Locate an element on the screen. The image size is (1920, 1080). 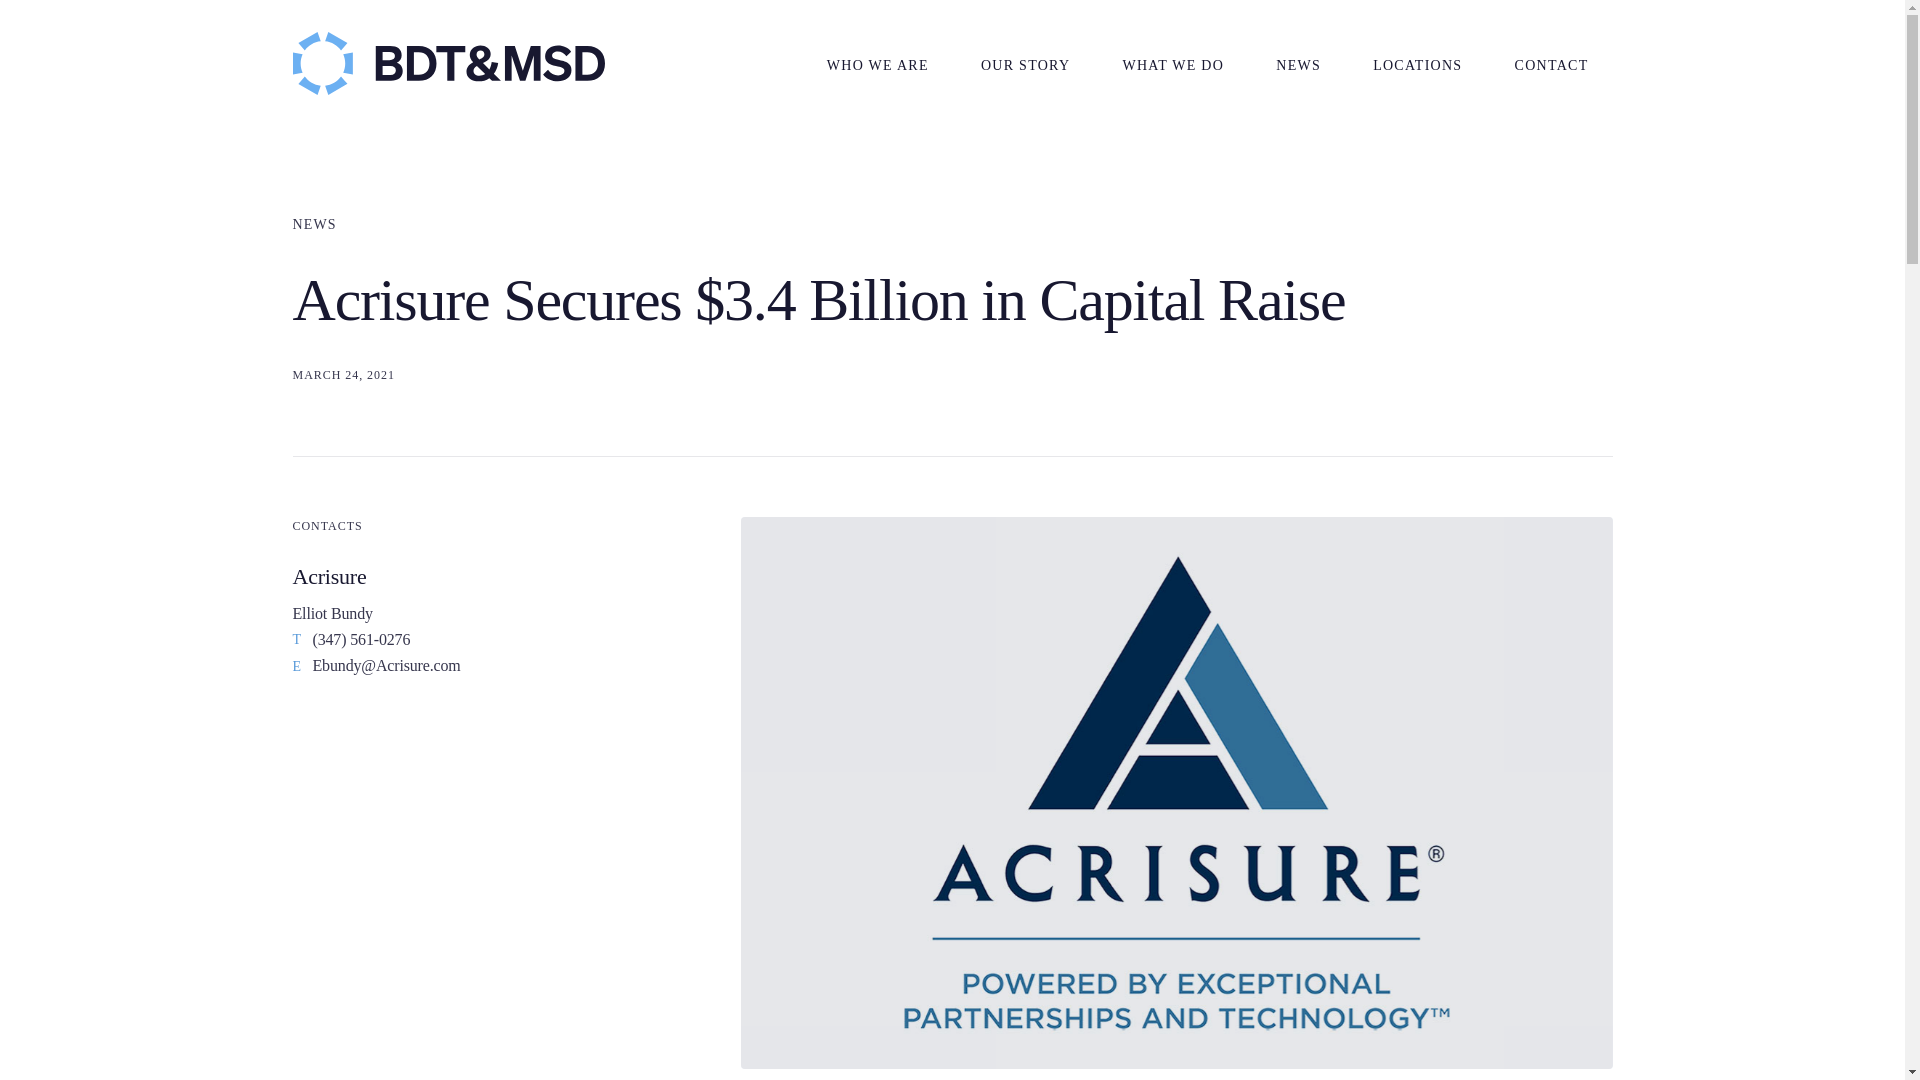
WHO WE ARE is located at coordinates (878, 65).